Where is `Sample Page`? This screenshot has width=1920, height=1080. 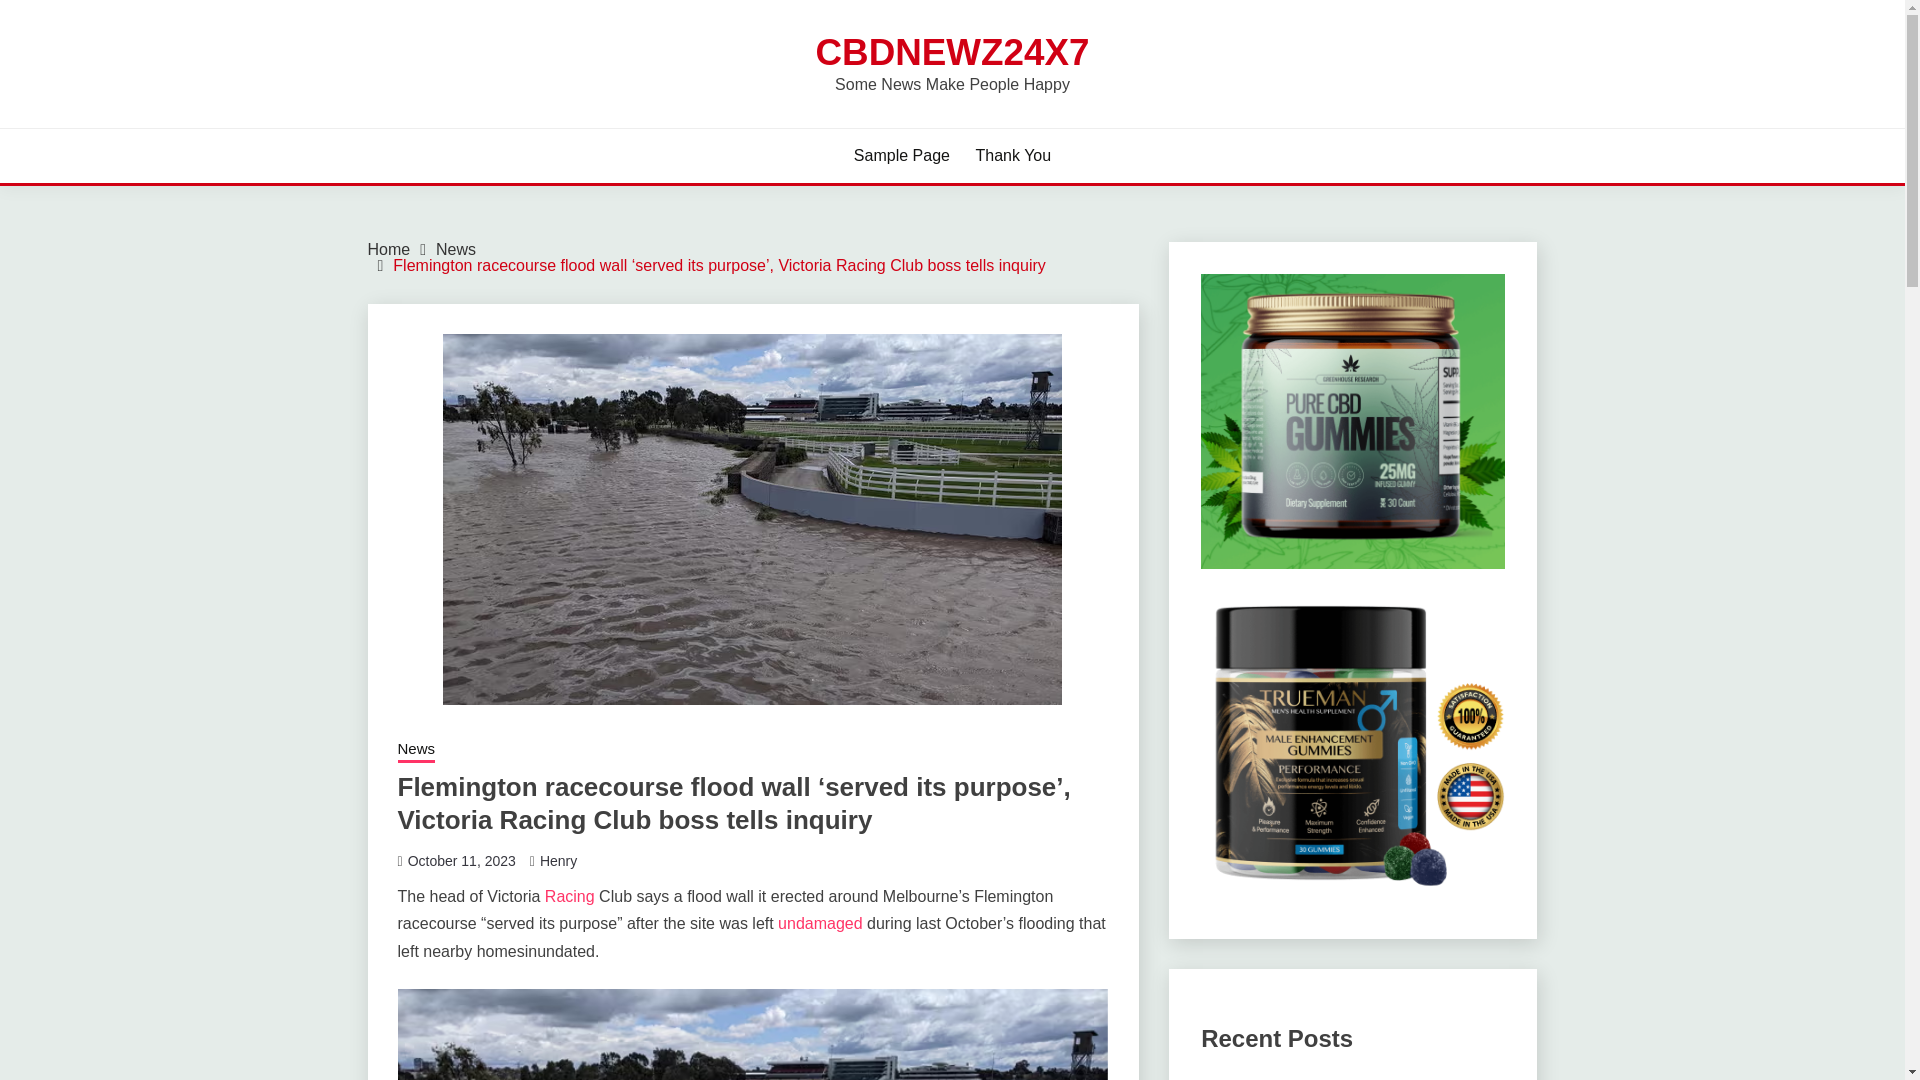
Sample Page is located at coordinates (902, 156).